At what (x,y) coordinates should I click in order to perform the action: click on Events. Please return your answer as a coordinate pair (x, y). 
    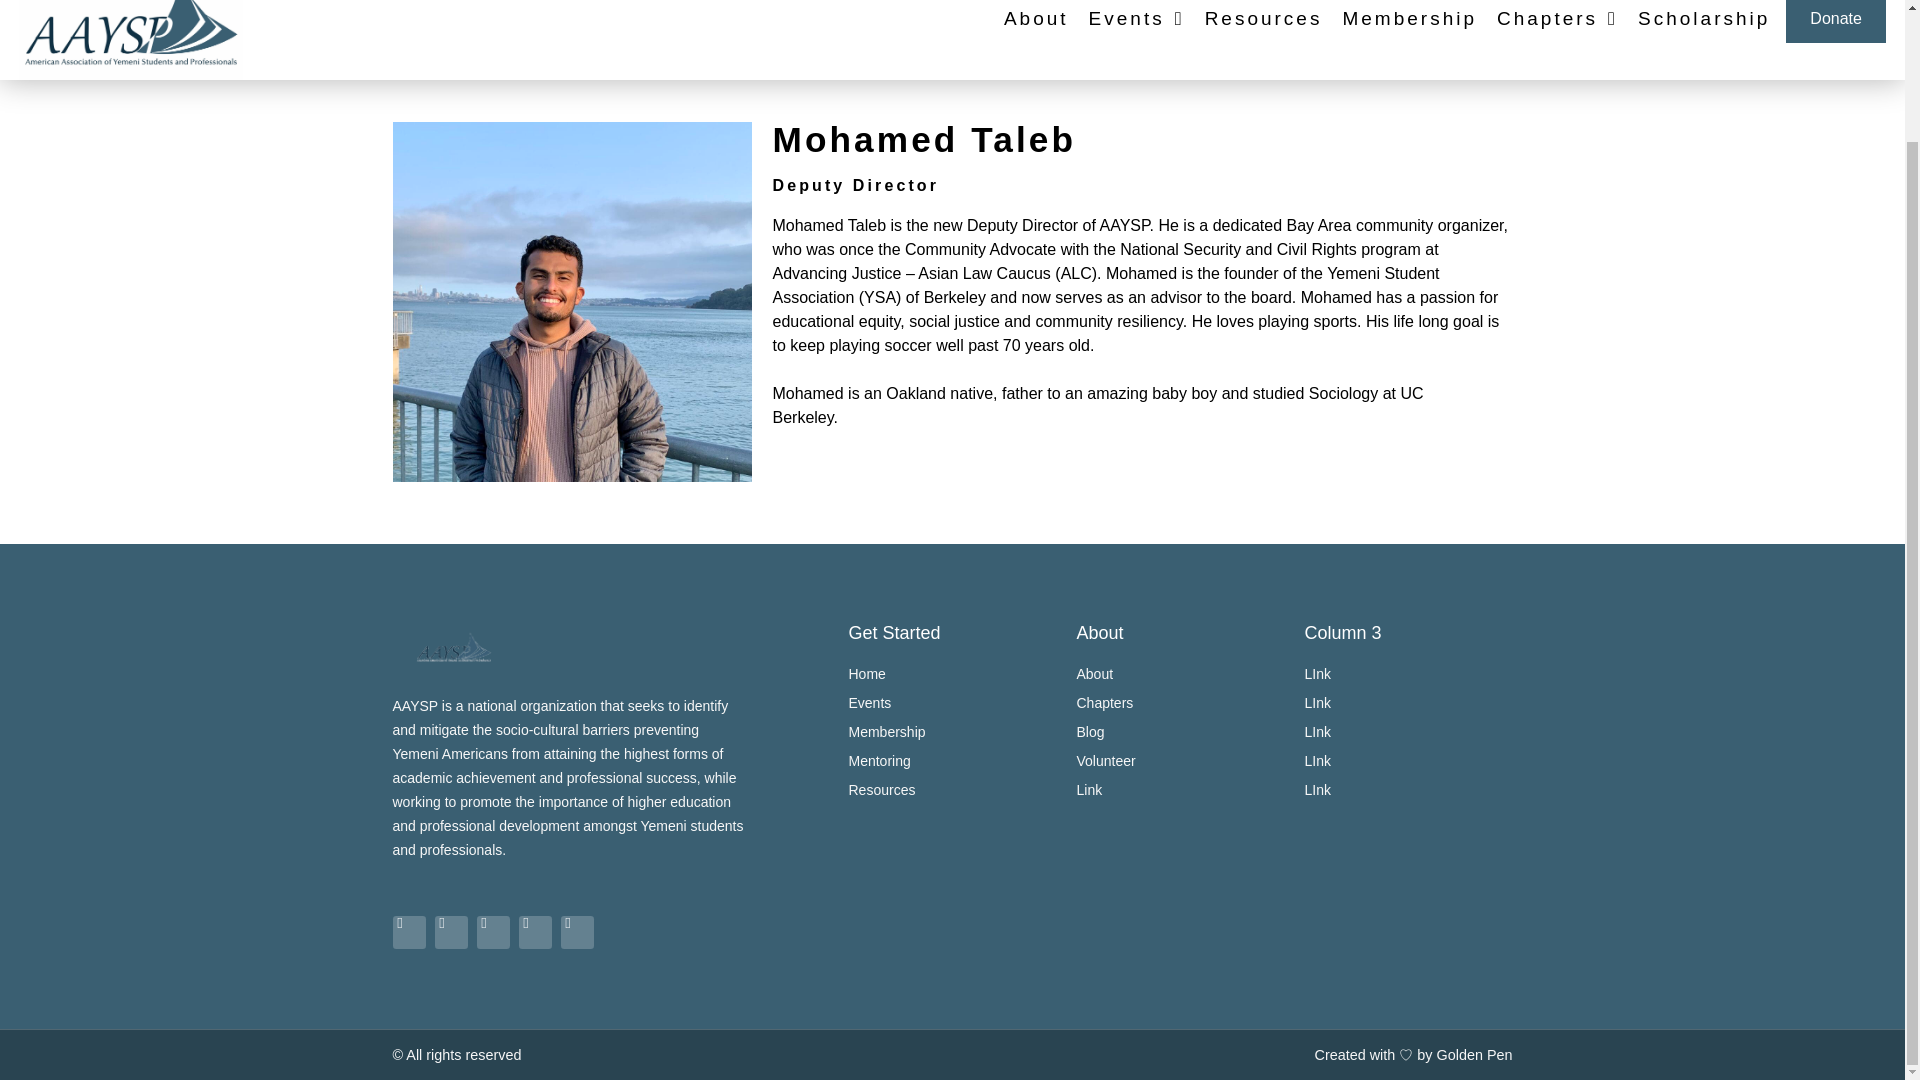
    Looking at the image, I should click on (1136, 21).